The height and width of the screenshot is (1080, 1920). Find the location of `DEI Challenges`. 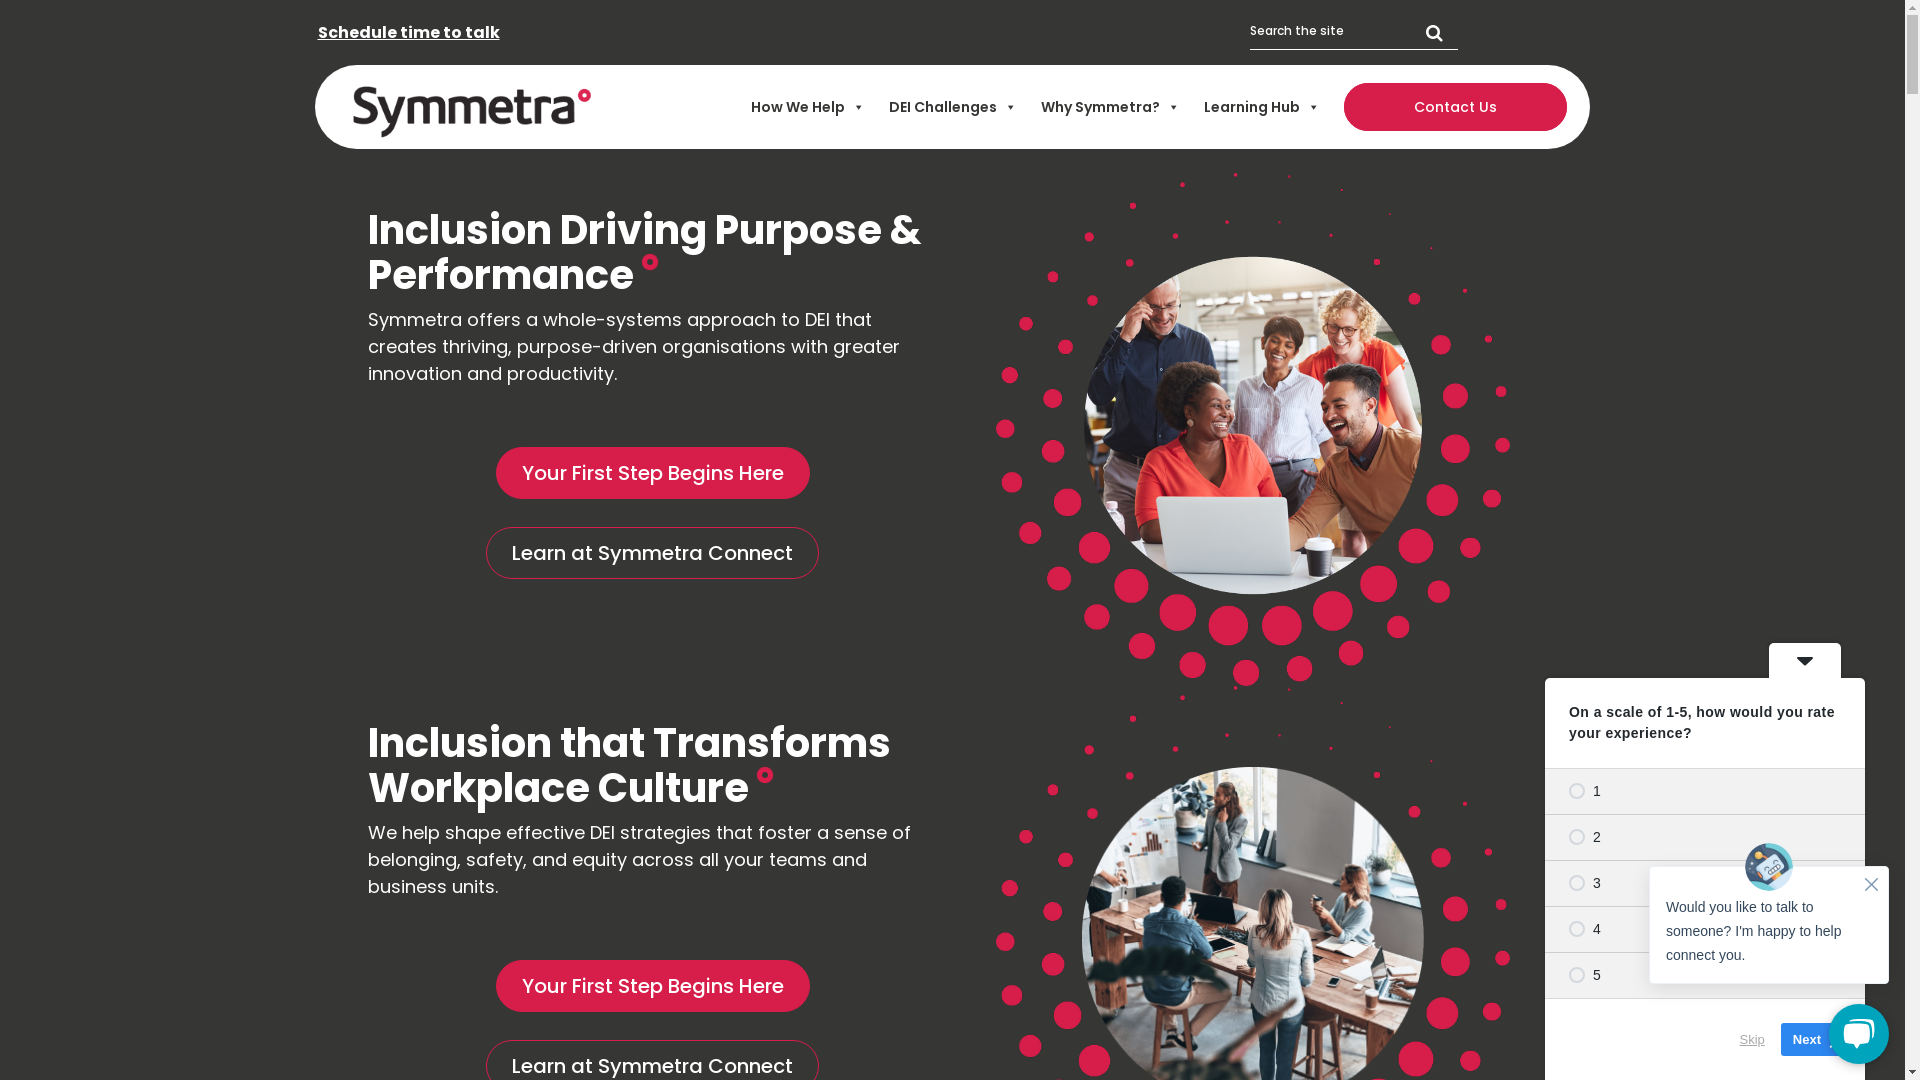

DEI Challenges is located at coordinates (953, 107).